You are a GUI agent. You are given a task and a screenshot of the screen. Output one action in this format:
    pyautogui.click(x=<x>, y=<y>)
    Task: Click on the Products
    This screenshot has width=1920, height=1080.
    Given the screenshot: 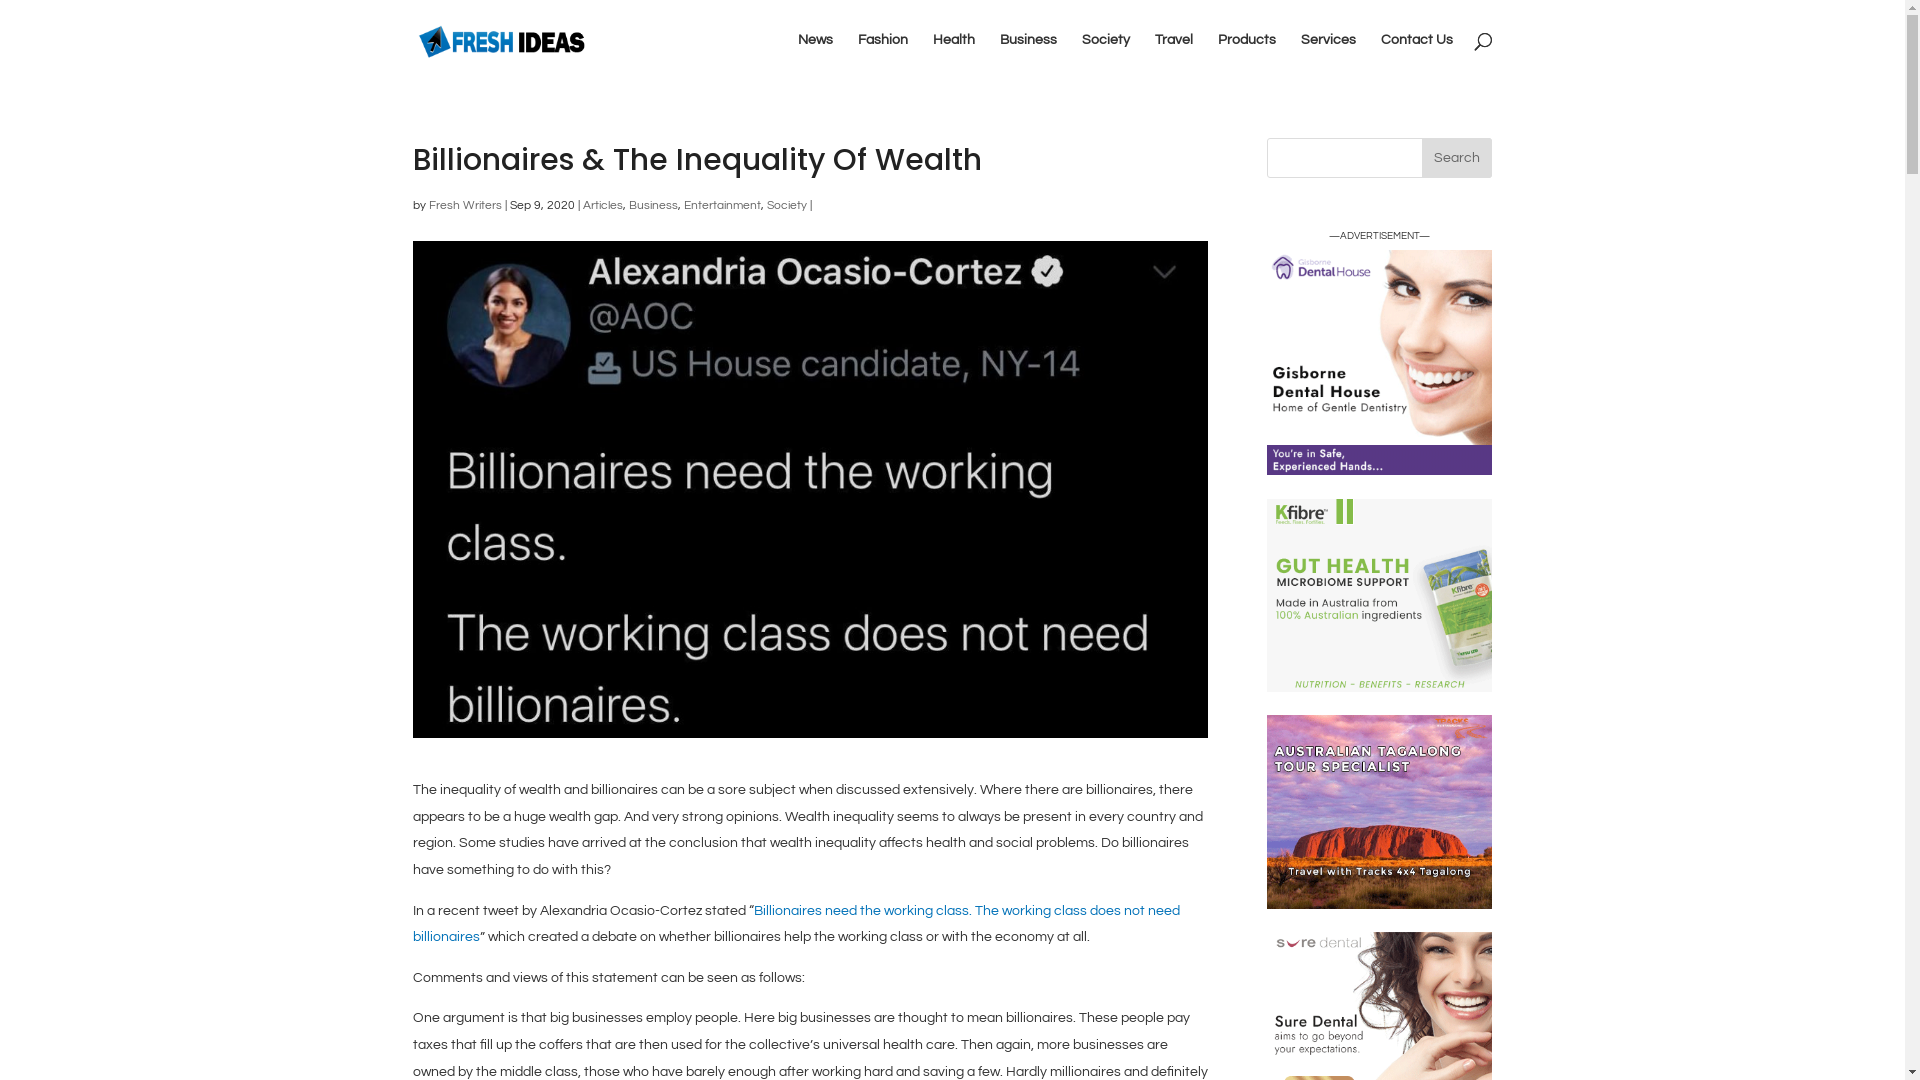 What is the action you would take?
    pyautogui.click(x=1247, y=56)
    